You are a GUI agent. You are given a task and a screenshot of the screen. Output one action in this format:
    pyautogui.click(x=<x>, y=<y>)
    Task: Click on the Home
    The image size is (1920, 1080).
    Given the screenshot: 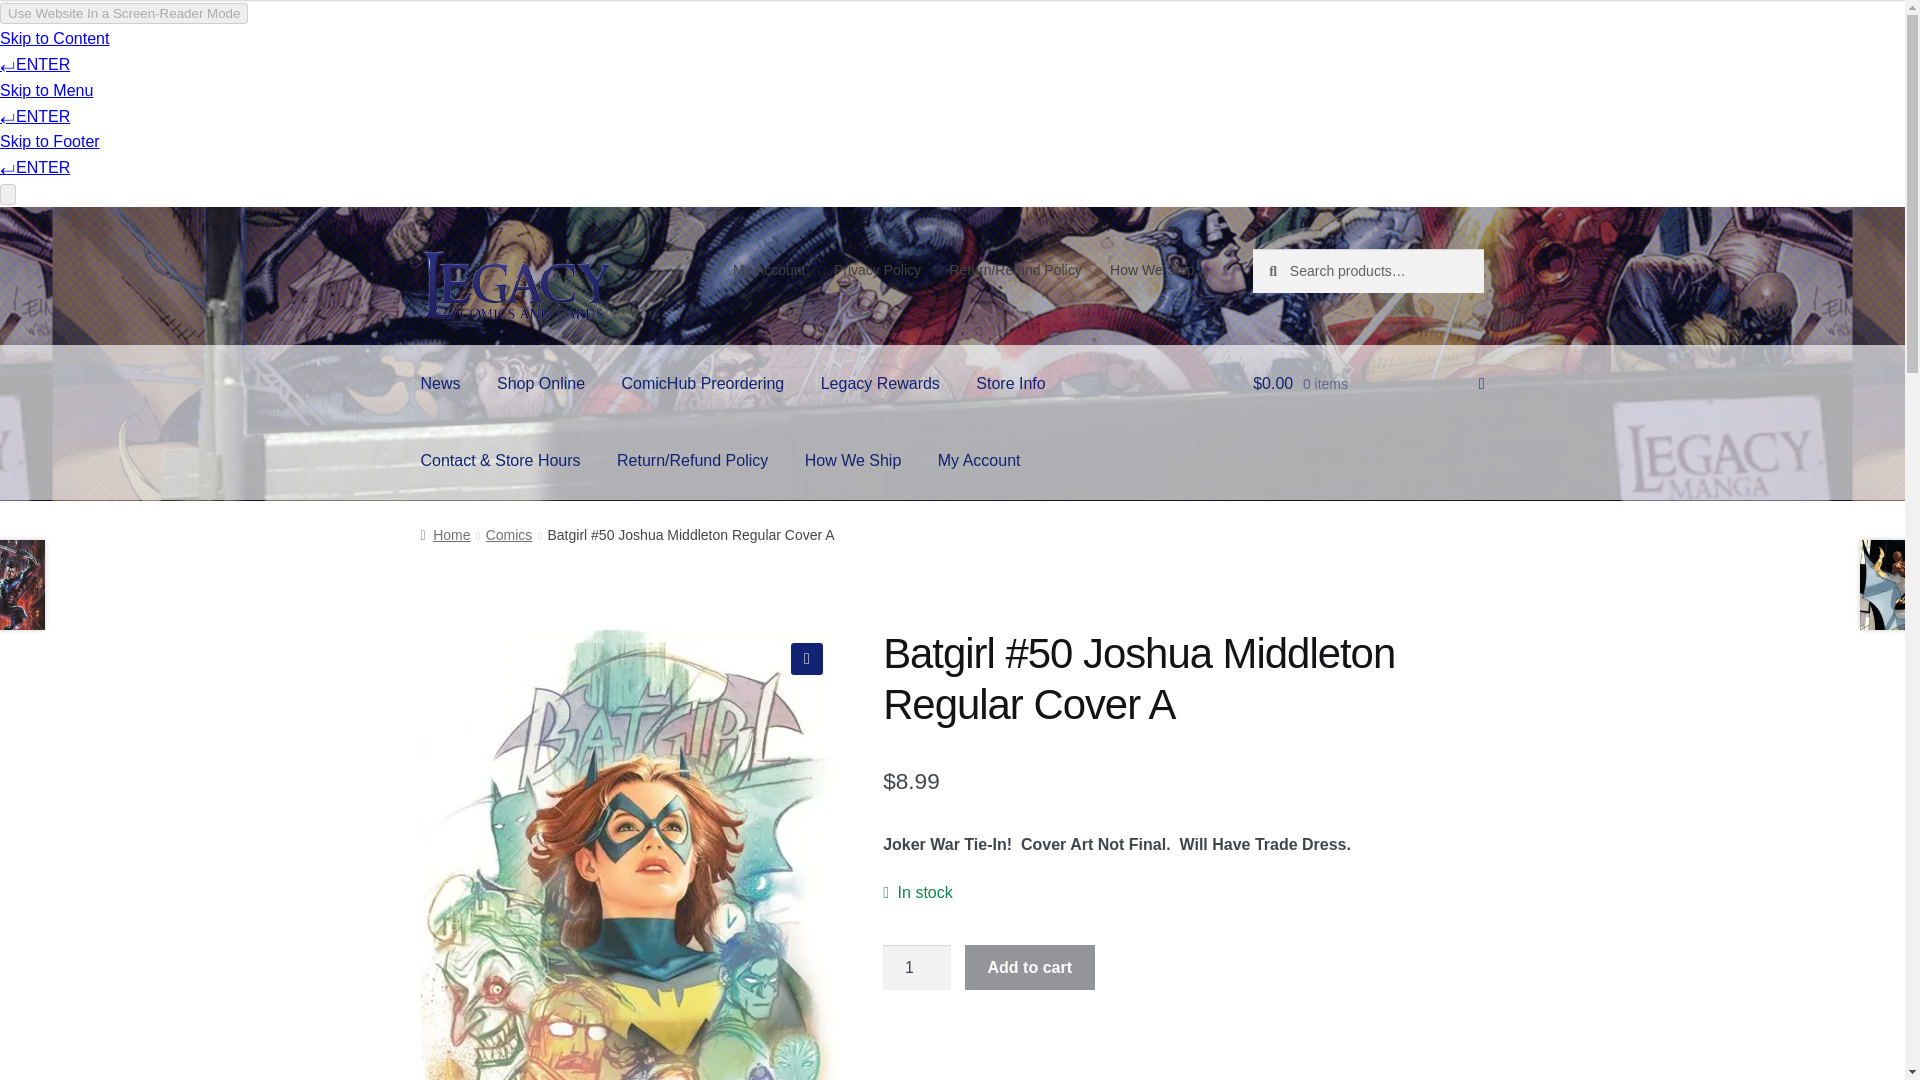 What is the action you would take?
    pyautogui.click(x=445, y=535)
    